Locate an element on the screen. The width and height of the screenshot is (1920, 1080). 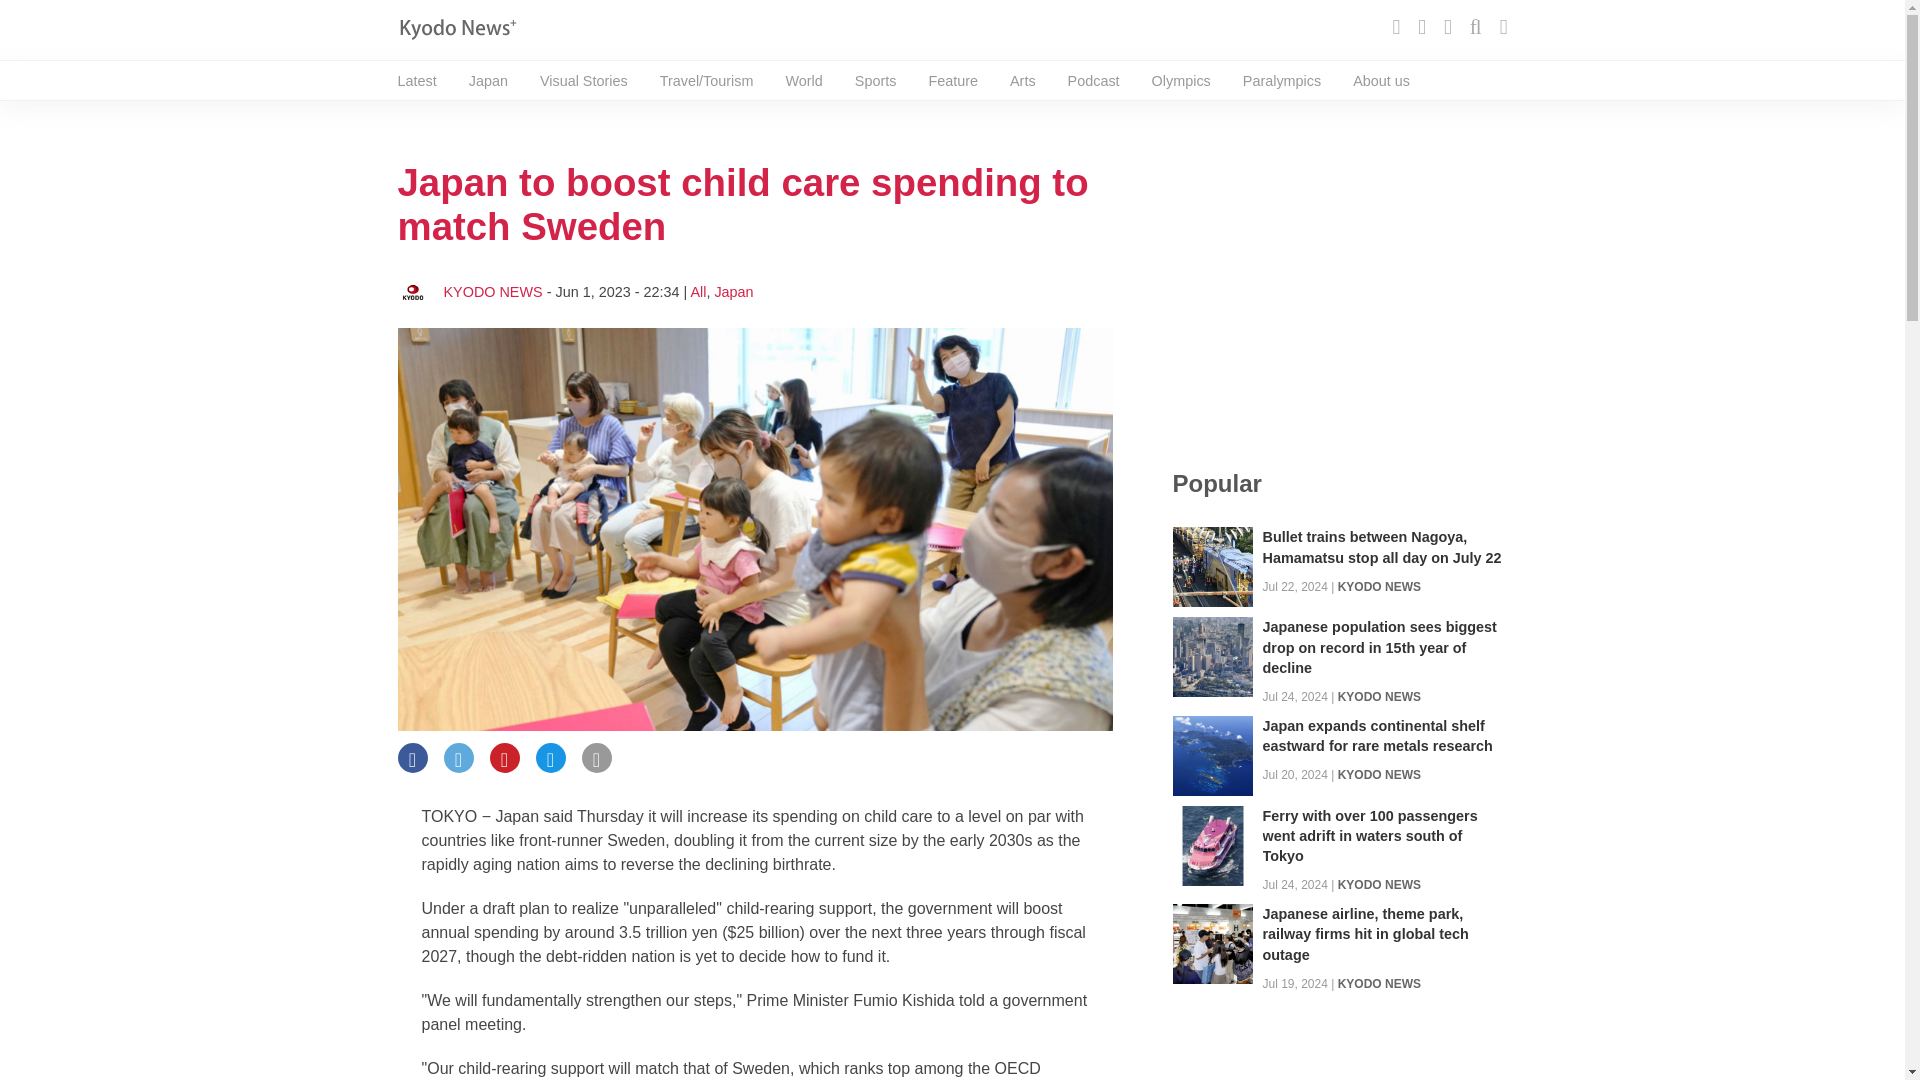
All is located at coordinates (698, 292).